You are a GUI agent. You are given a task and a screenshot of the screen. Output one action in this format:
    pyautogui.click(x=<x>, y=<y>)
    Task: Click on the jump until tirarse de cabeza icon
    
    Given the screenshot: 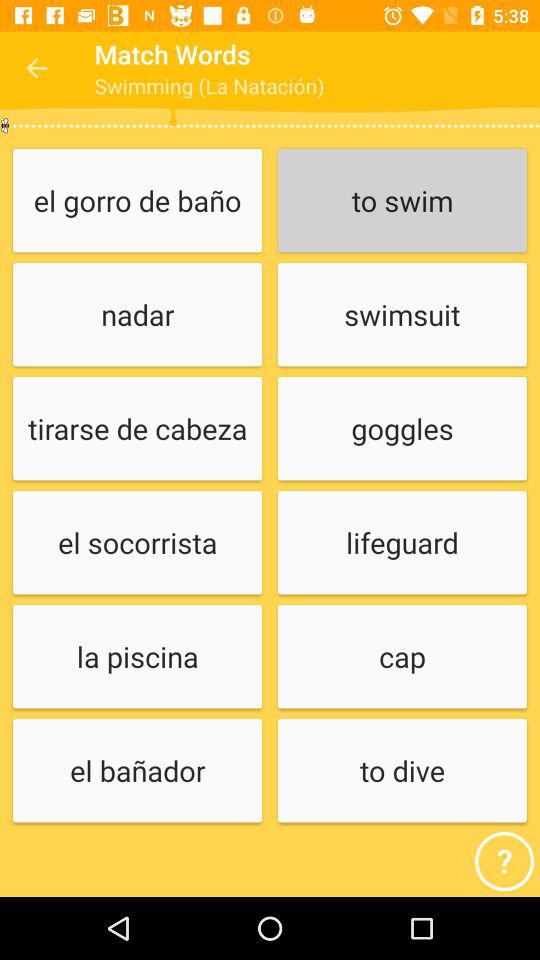 What is the action you would take?
    pyautogui.click(x=137, y=430)
    